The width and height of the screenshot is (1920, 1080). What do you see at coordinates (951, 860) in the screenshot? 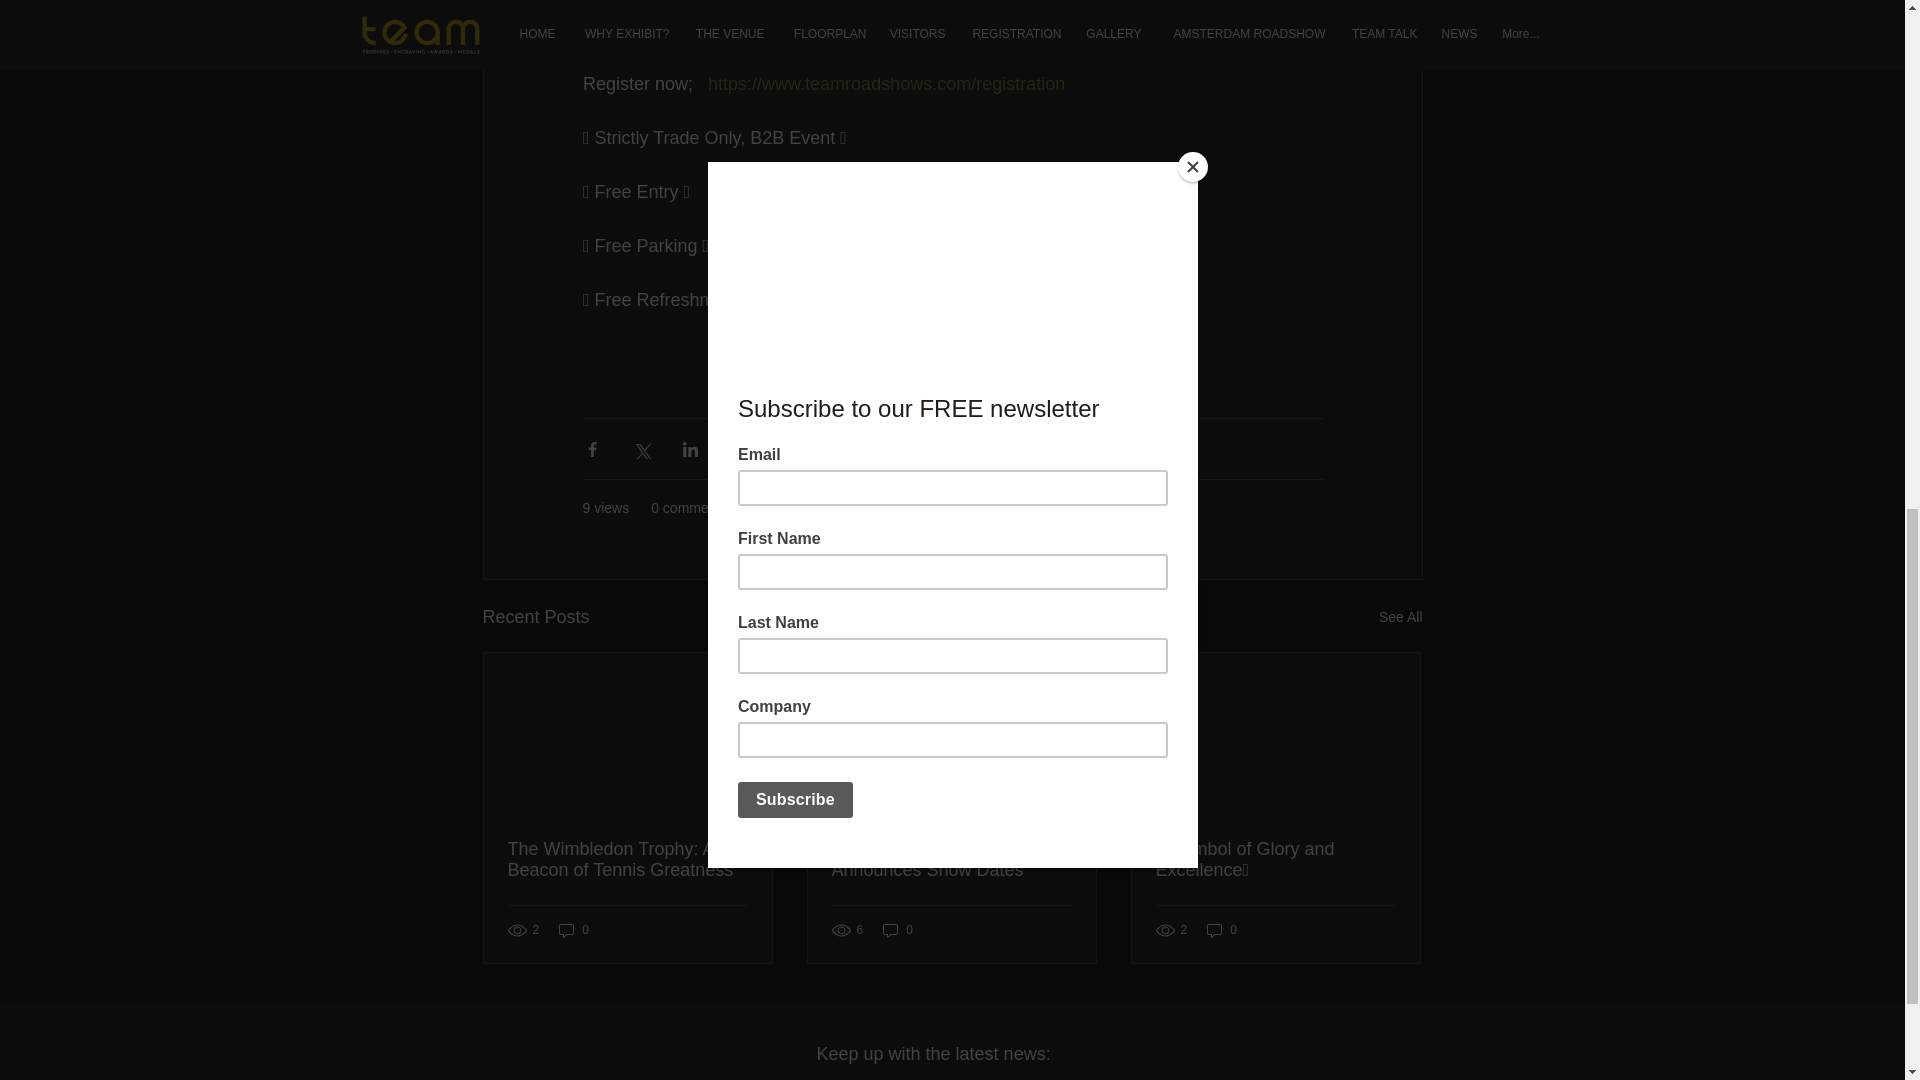
I see `TEAM Roadshow 2025 Announces Show Dates` at bounding box center [951, 860].